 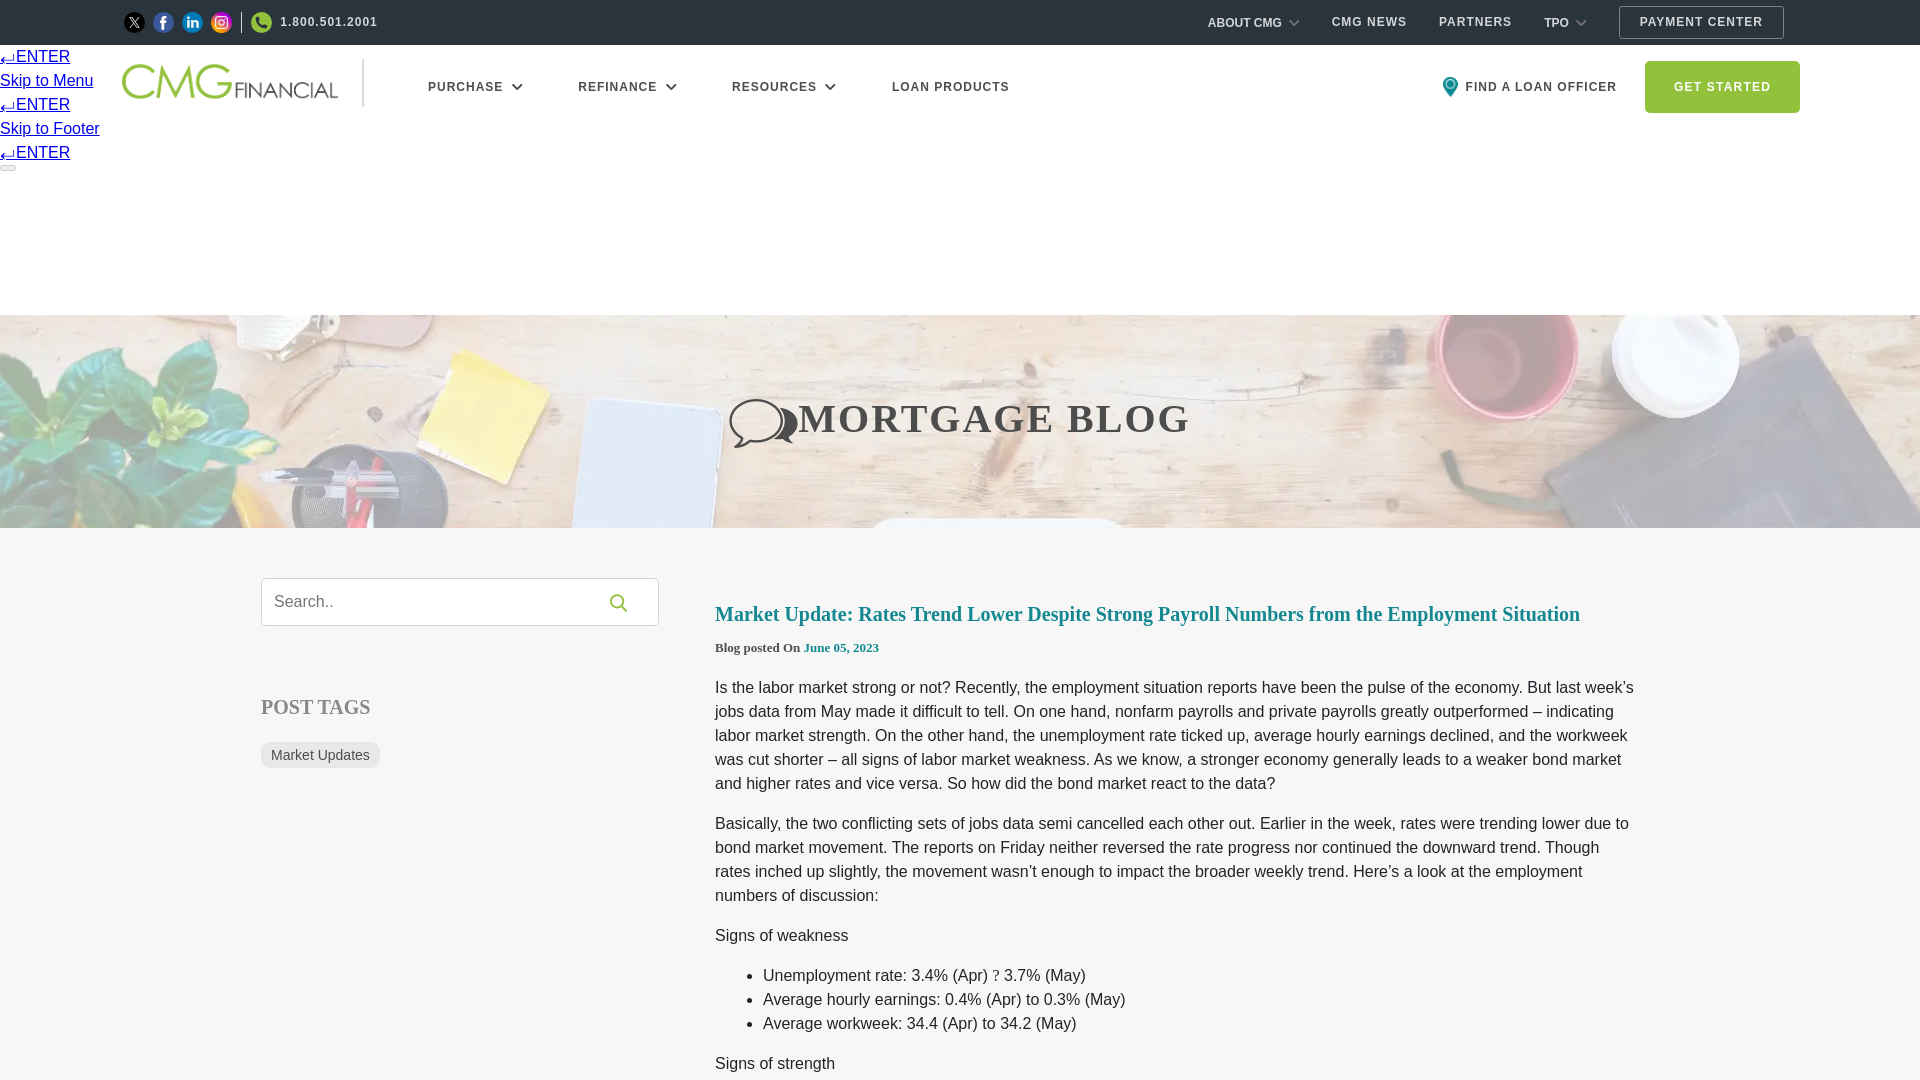 I want to click on 1.800.501.2001, so click(x=314, y=22).